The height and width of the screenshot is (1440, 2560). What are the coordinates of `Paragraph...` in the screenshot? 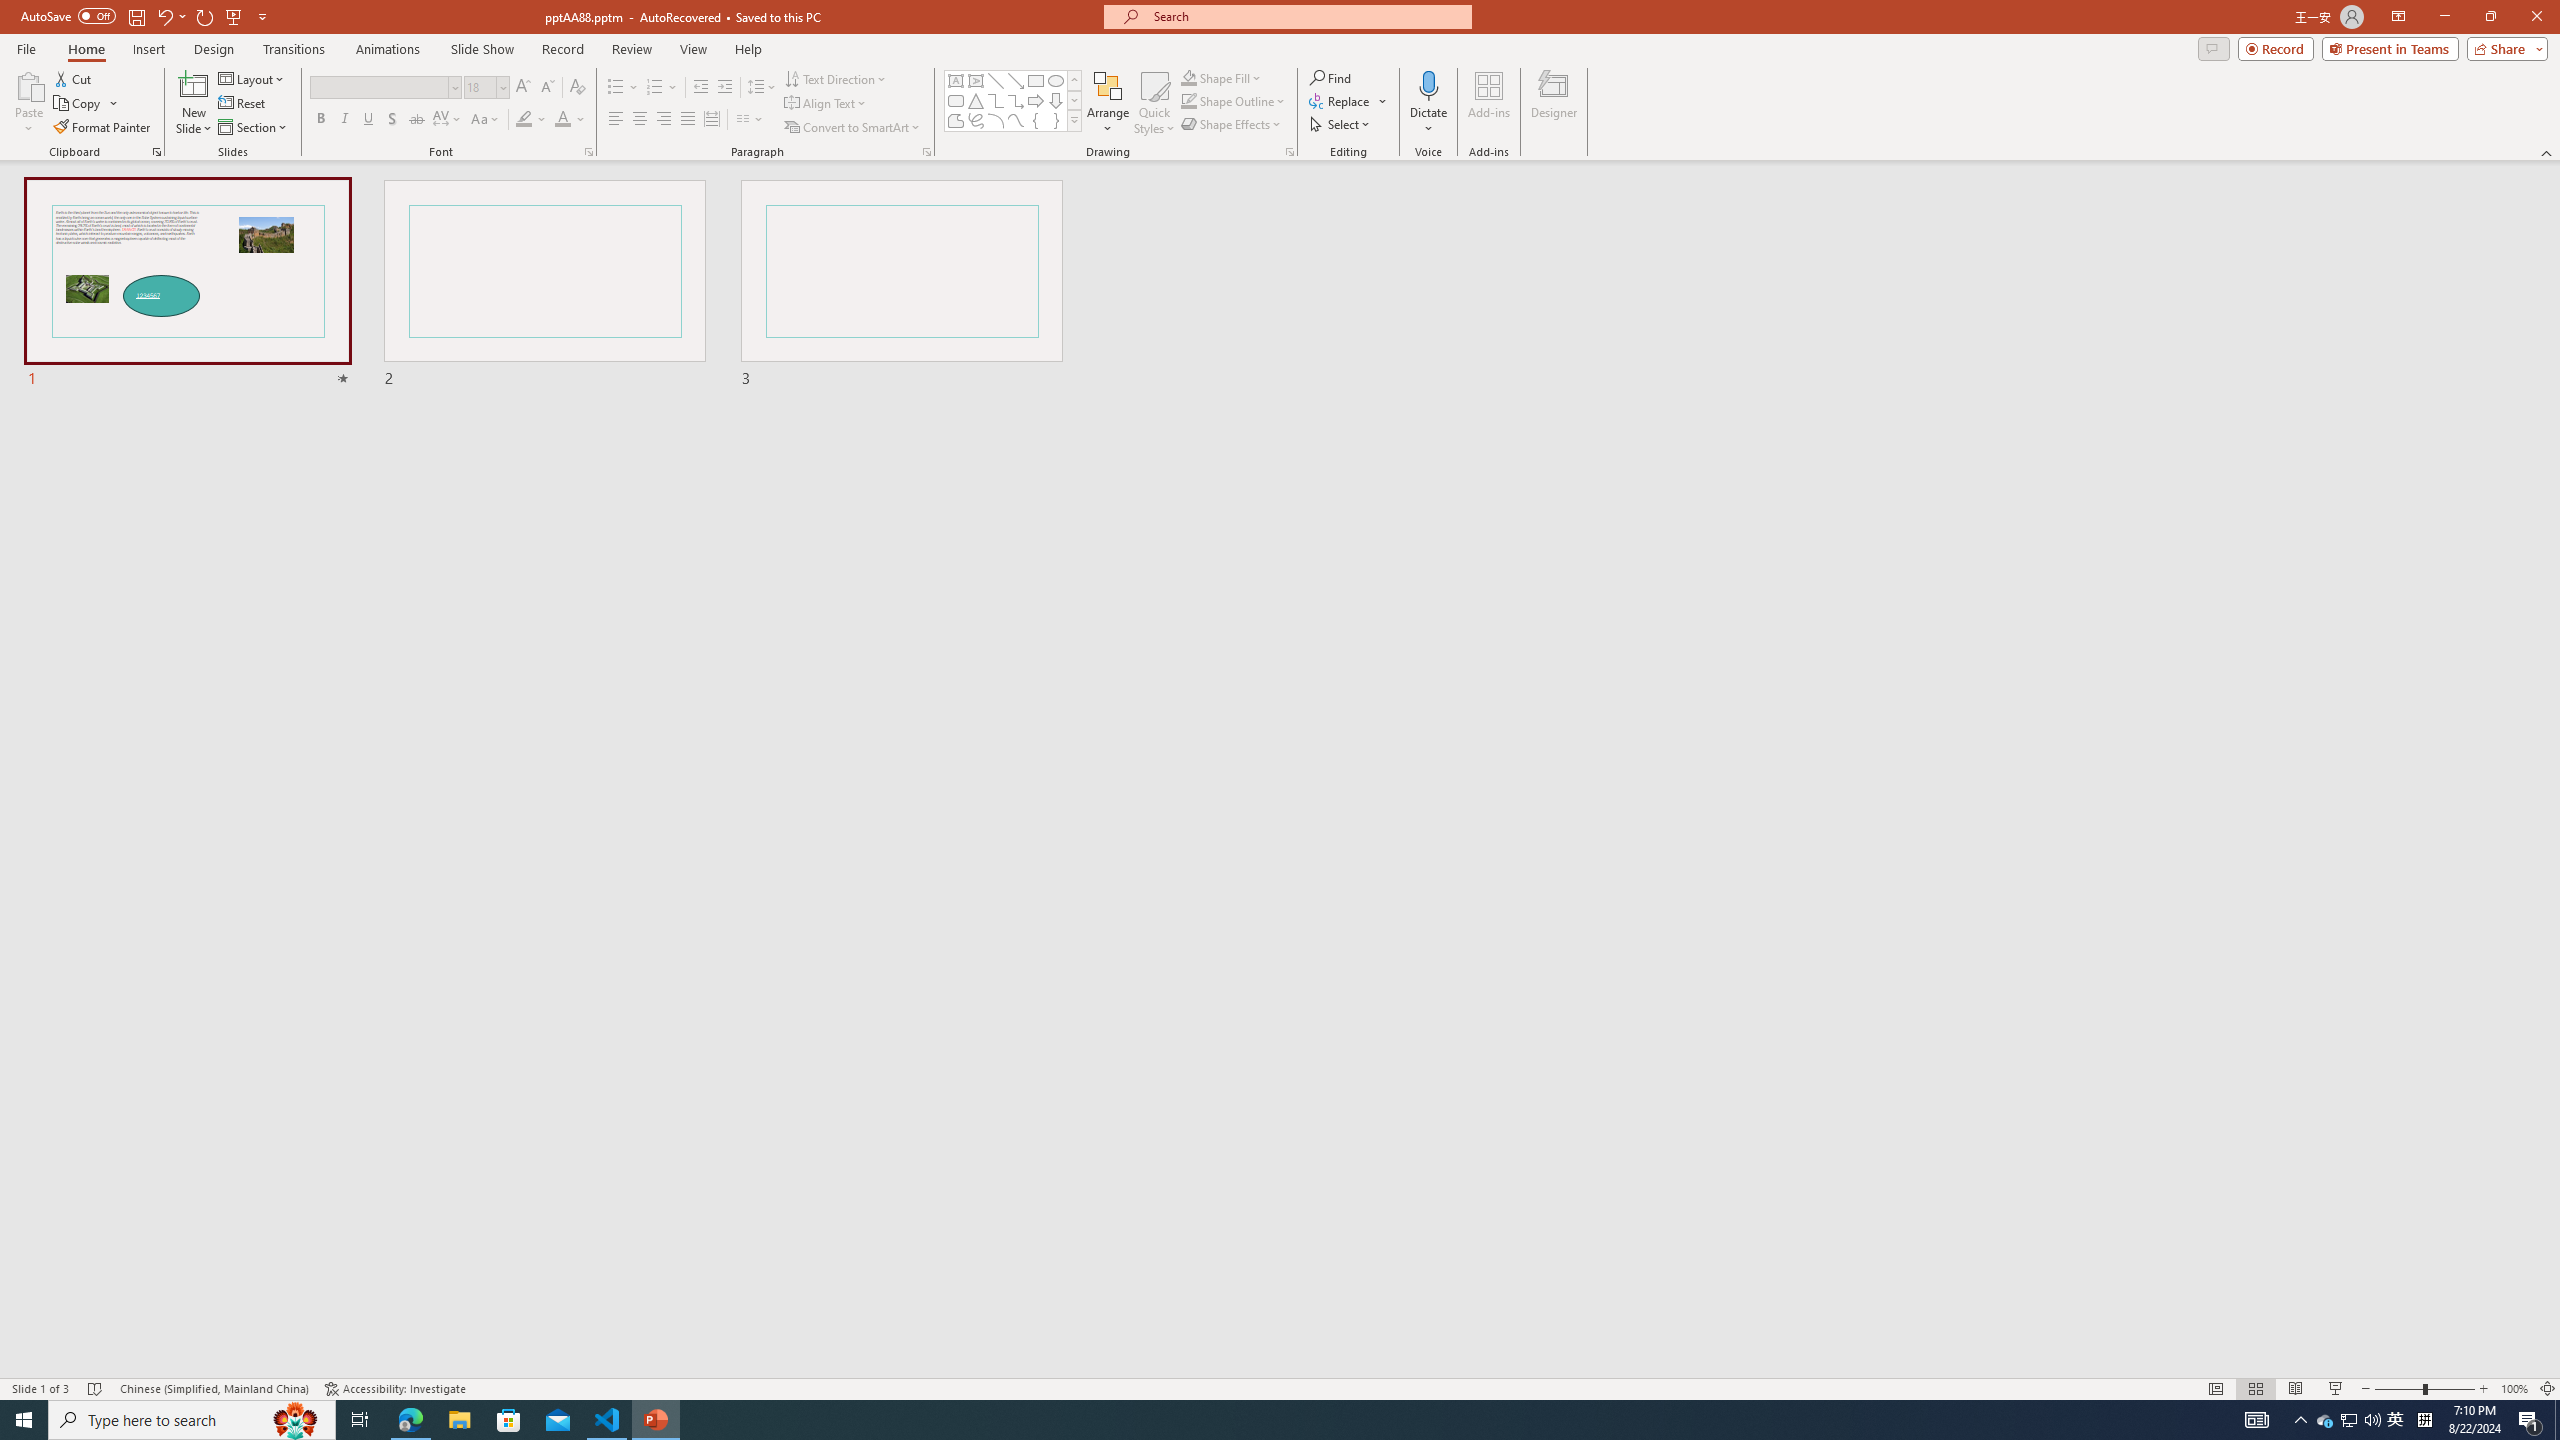 It's located at (926, 152).